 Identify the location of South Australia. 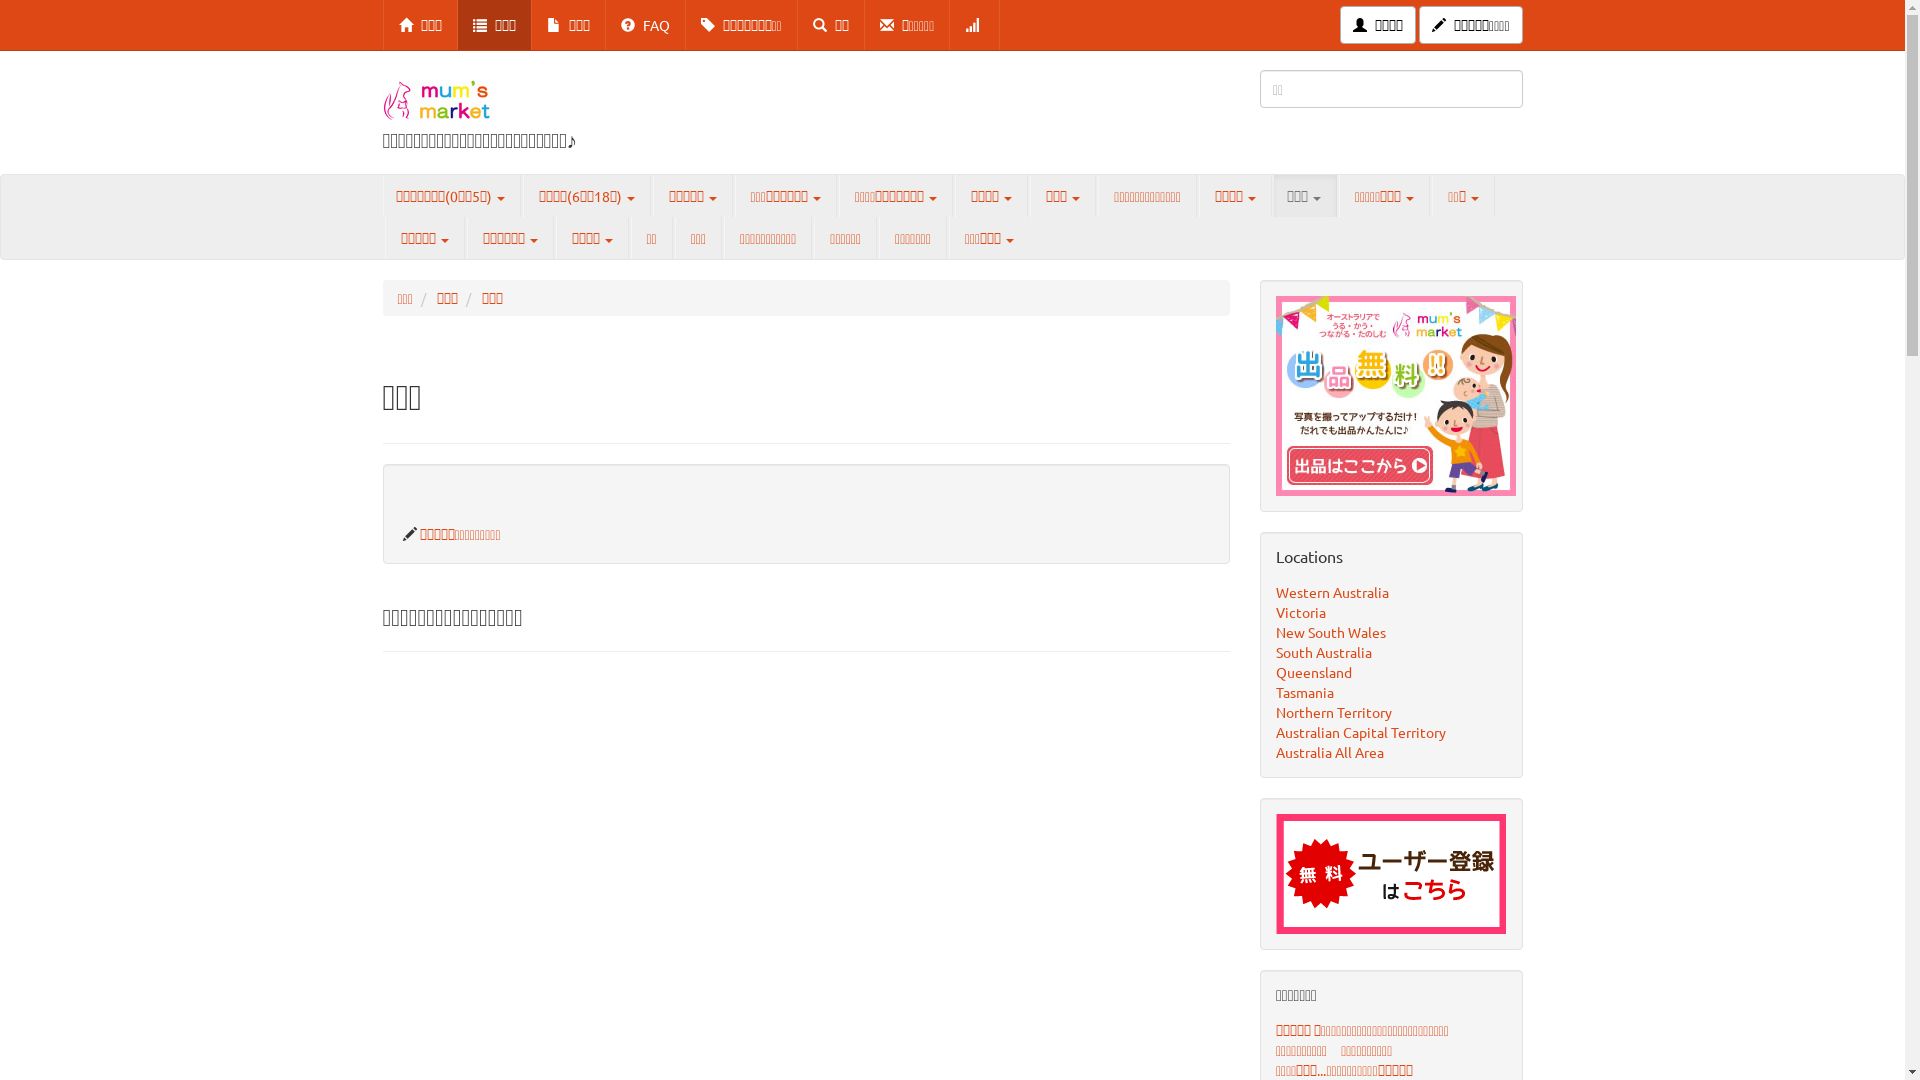
(1324, 652).